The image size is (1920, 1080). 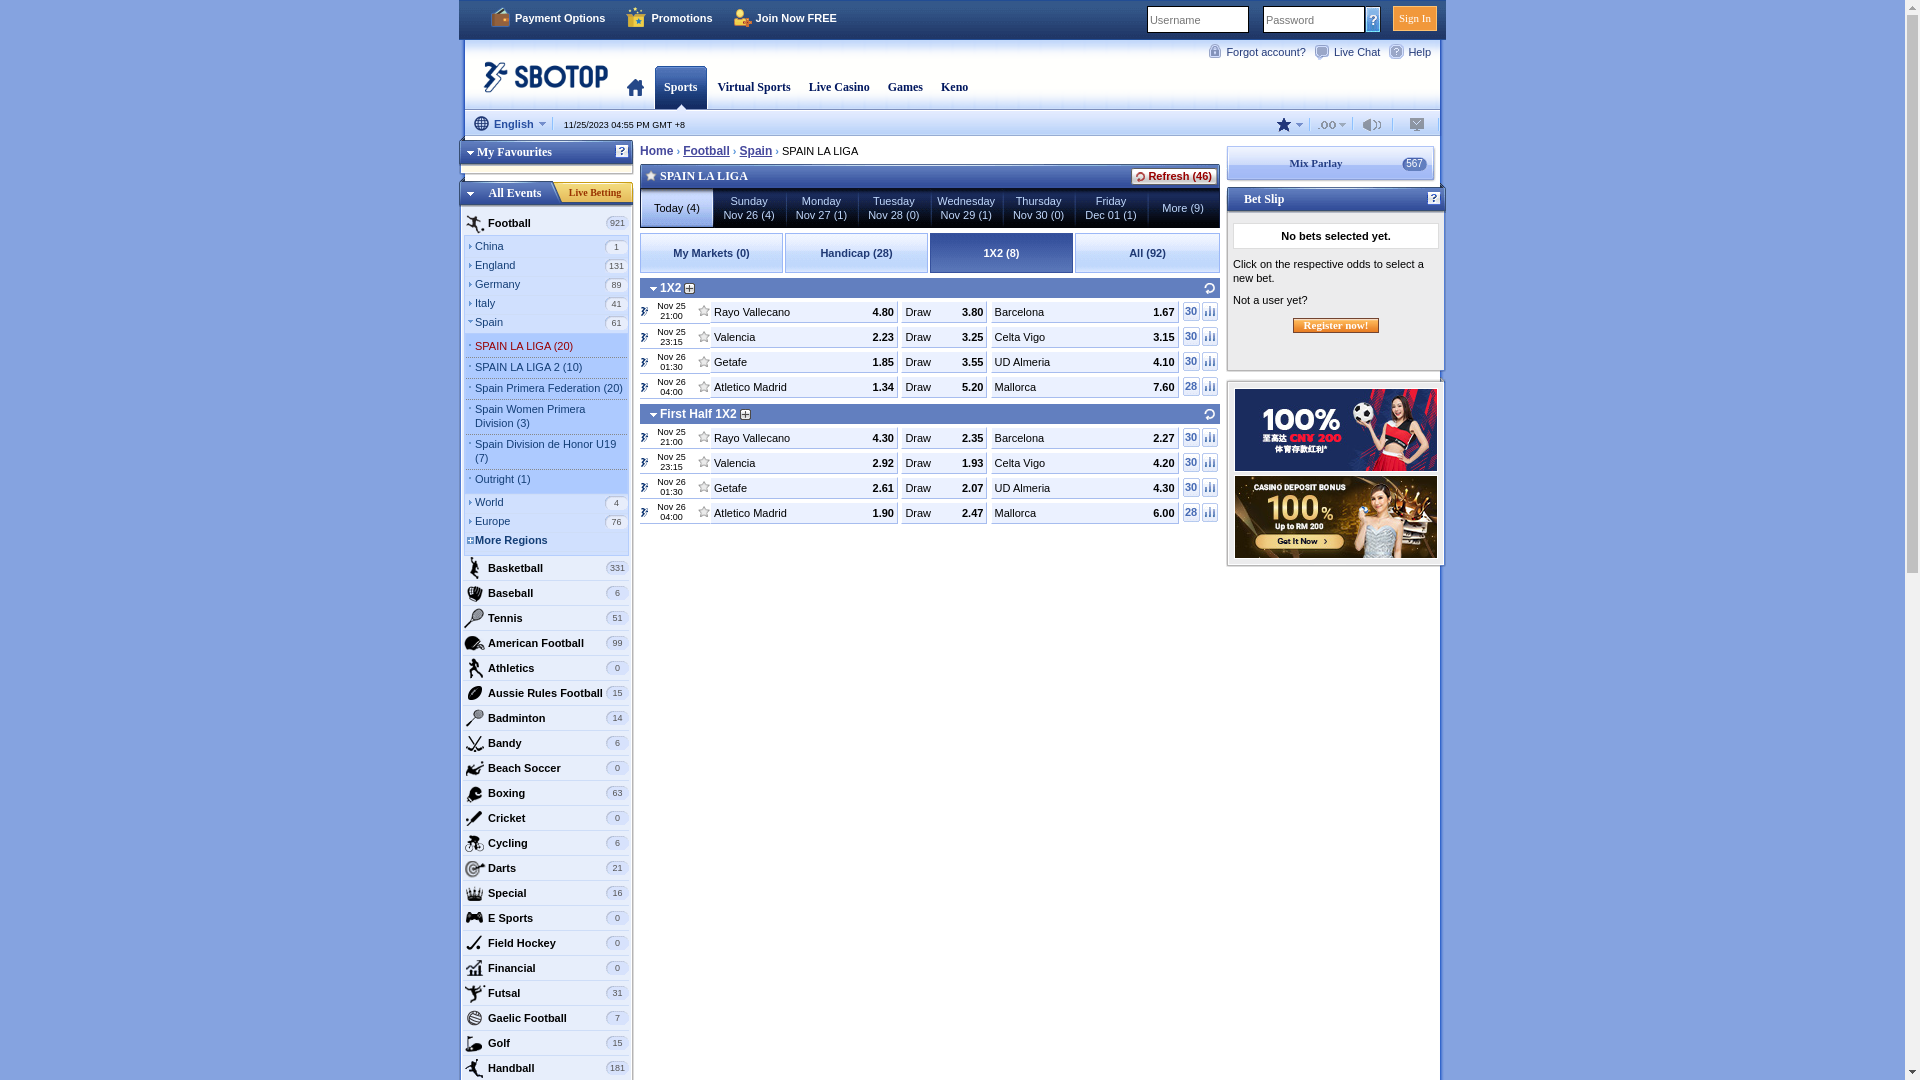 I want to click on Add to my favourites, so click(x=704, y=458).